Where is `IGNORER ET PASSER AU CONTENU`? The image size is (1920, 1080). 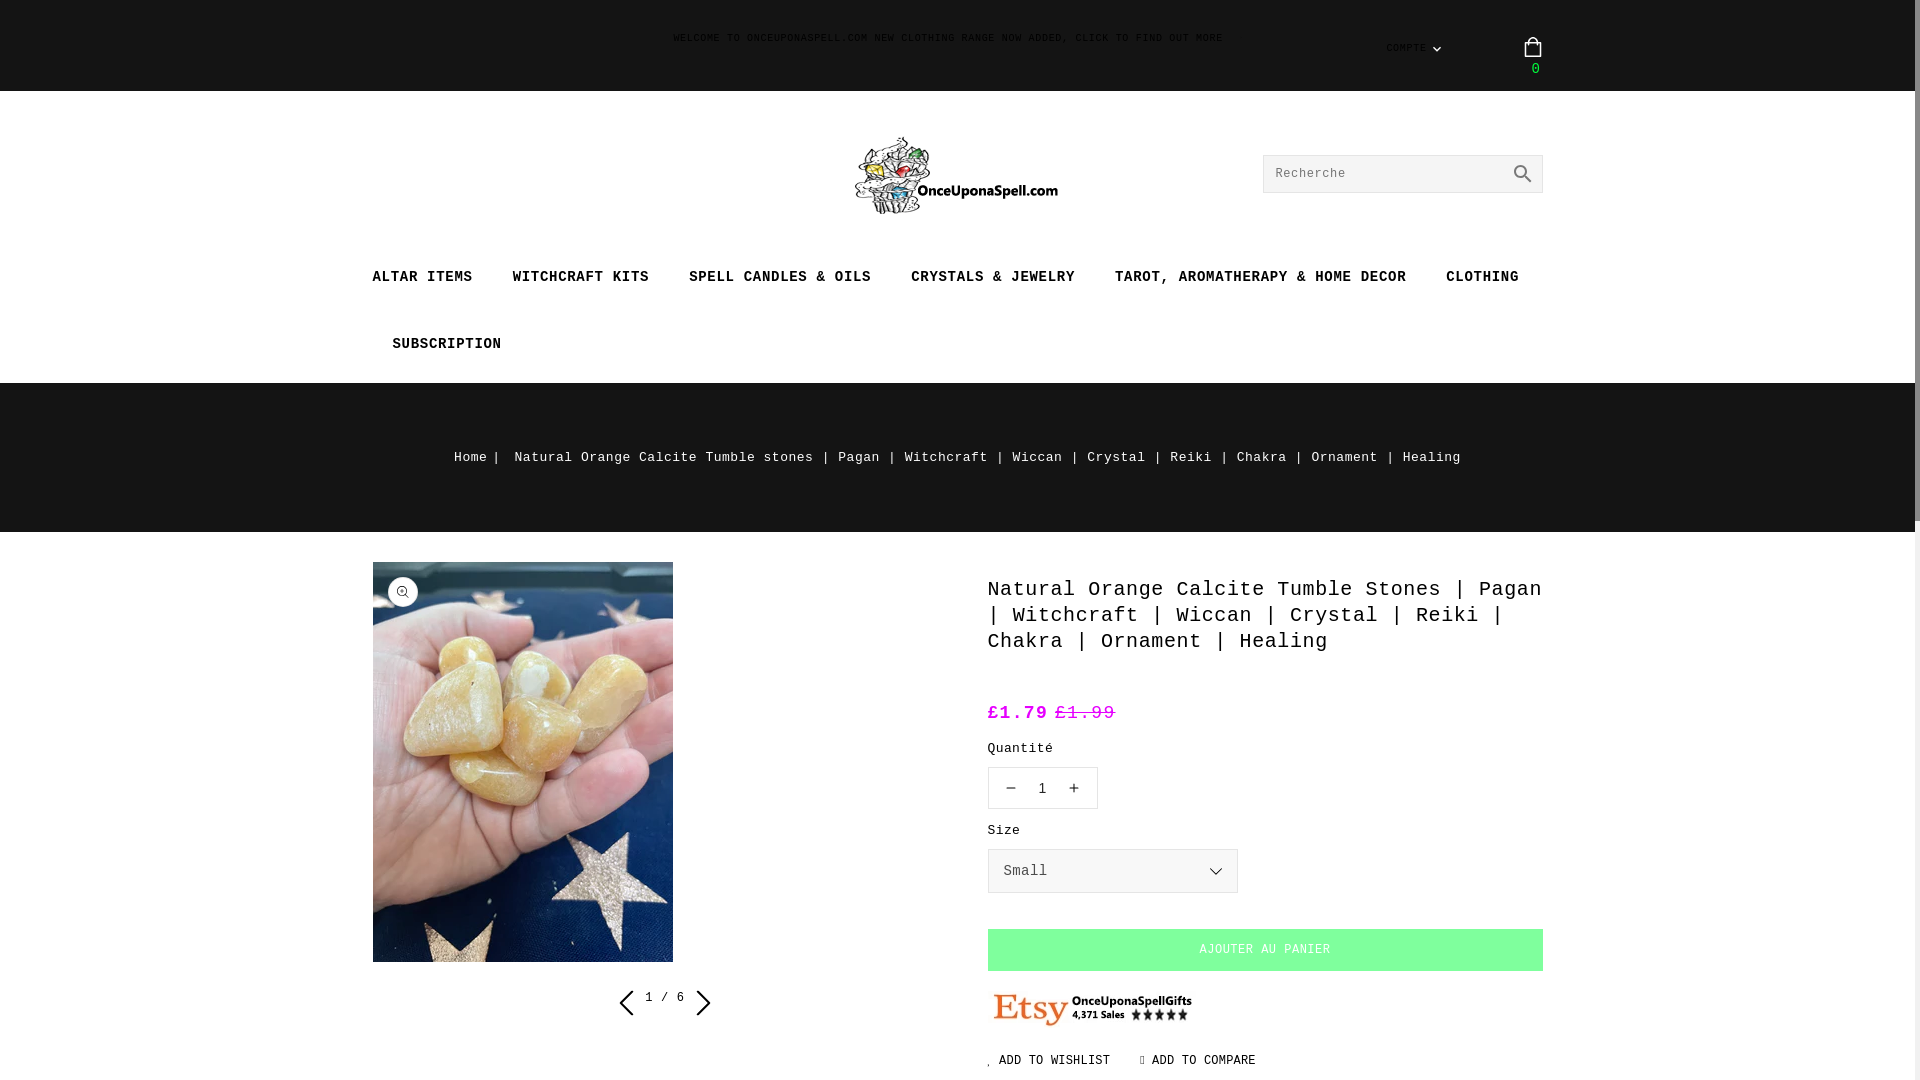 IGNORER ET PASSER AU CONTENU is located at coordinates (21, 10).